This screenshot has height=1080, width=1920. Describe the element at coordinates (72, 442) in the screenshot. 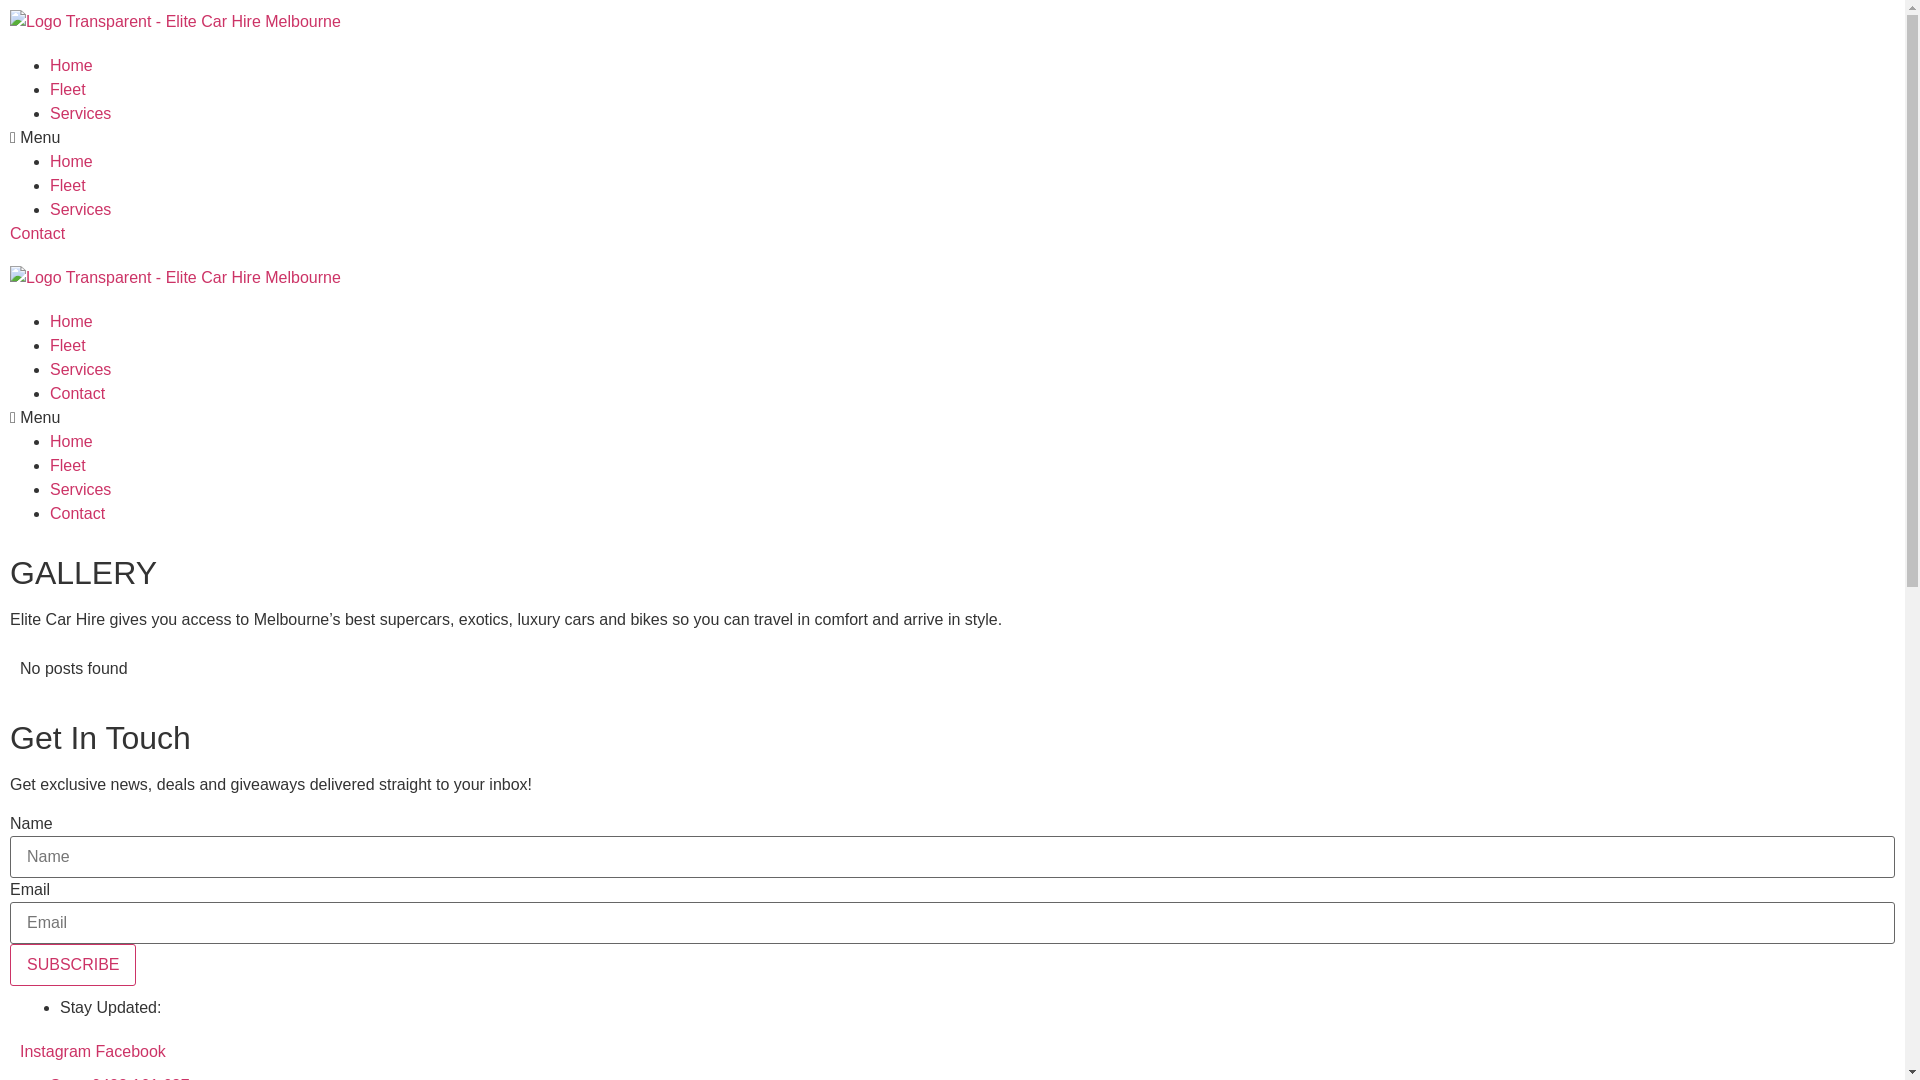

I see `Home` at that location.